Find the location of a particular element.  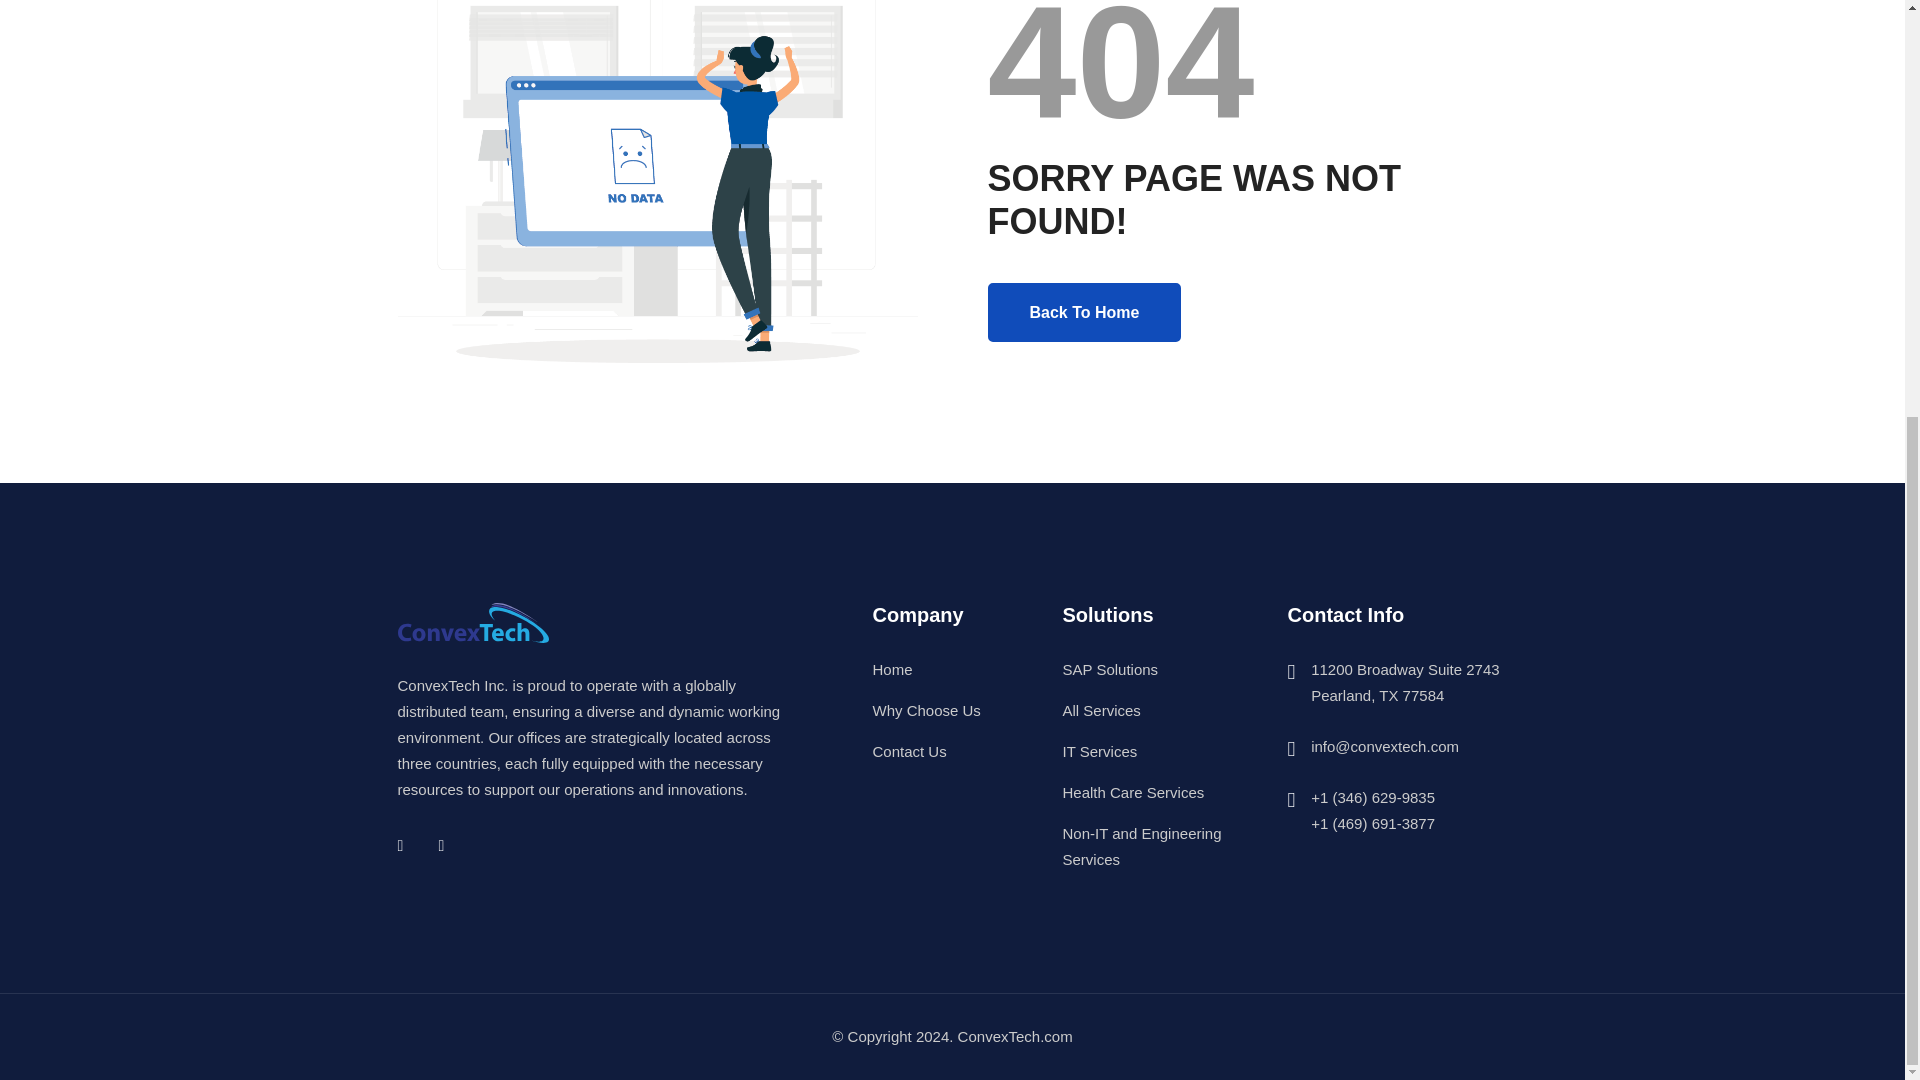

Health Care Services is located at coordinates (1132, 792).